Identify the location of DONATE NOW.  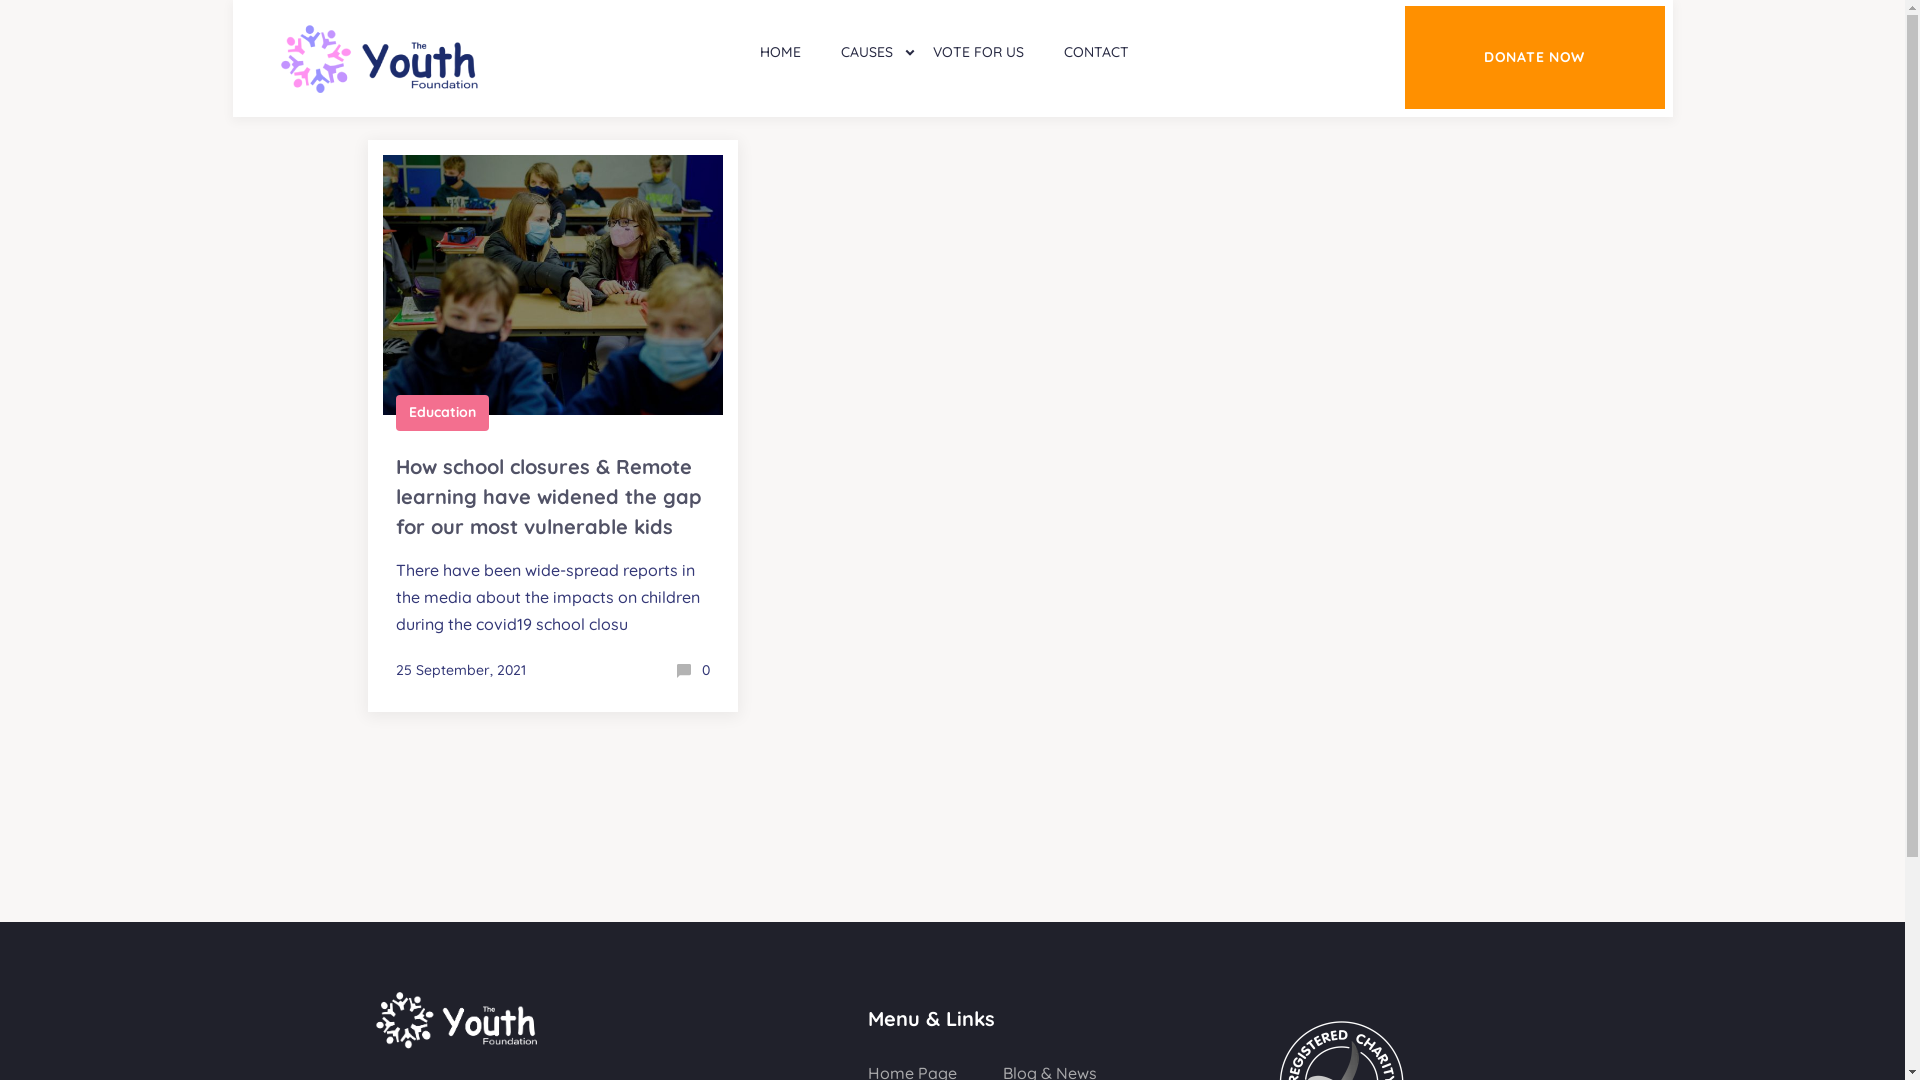
(1534, 58).